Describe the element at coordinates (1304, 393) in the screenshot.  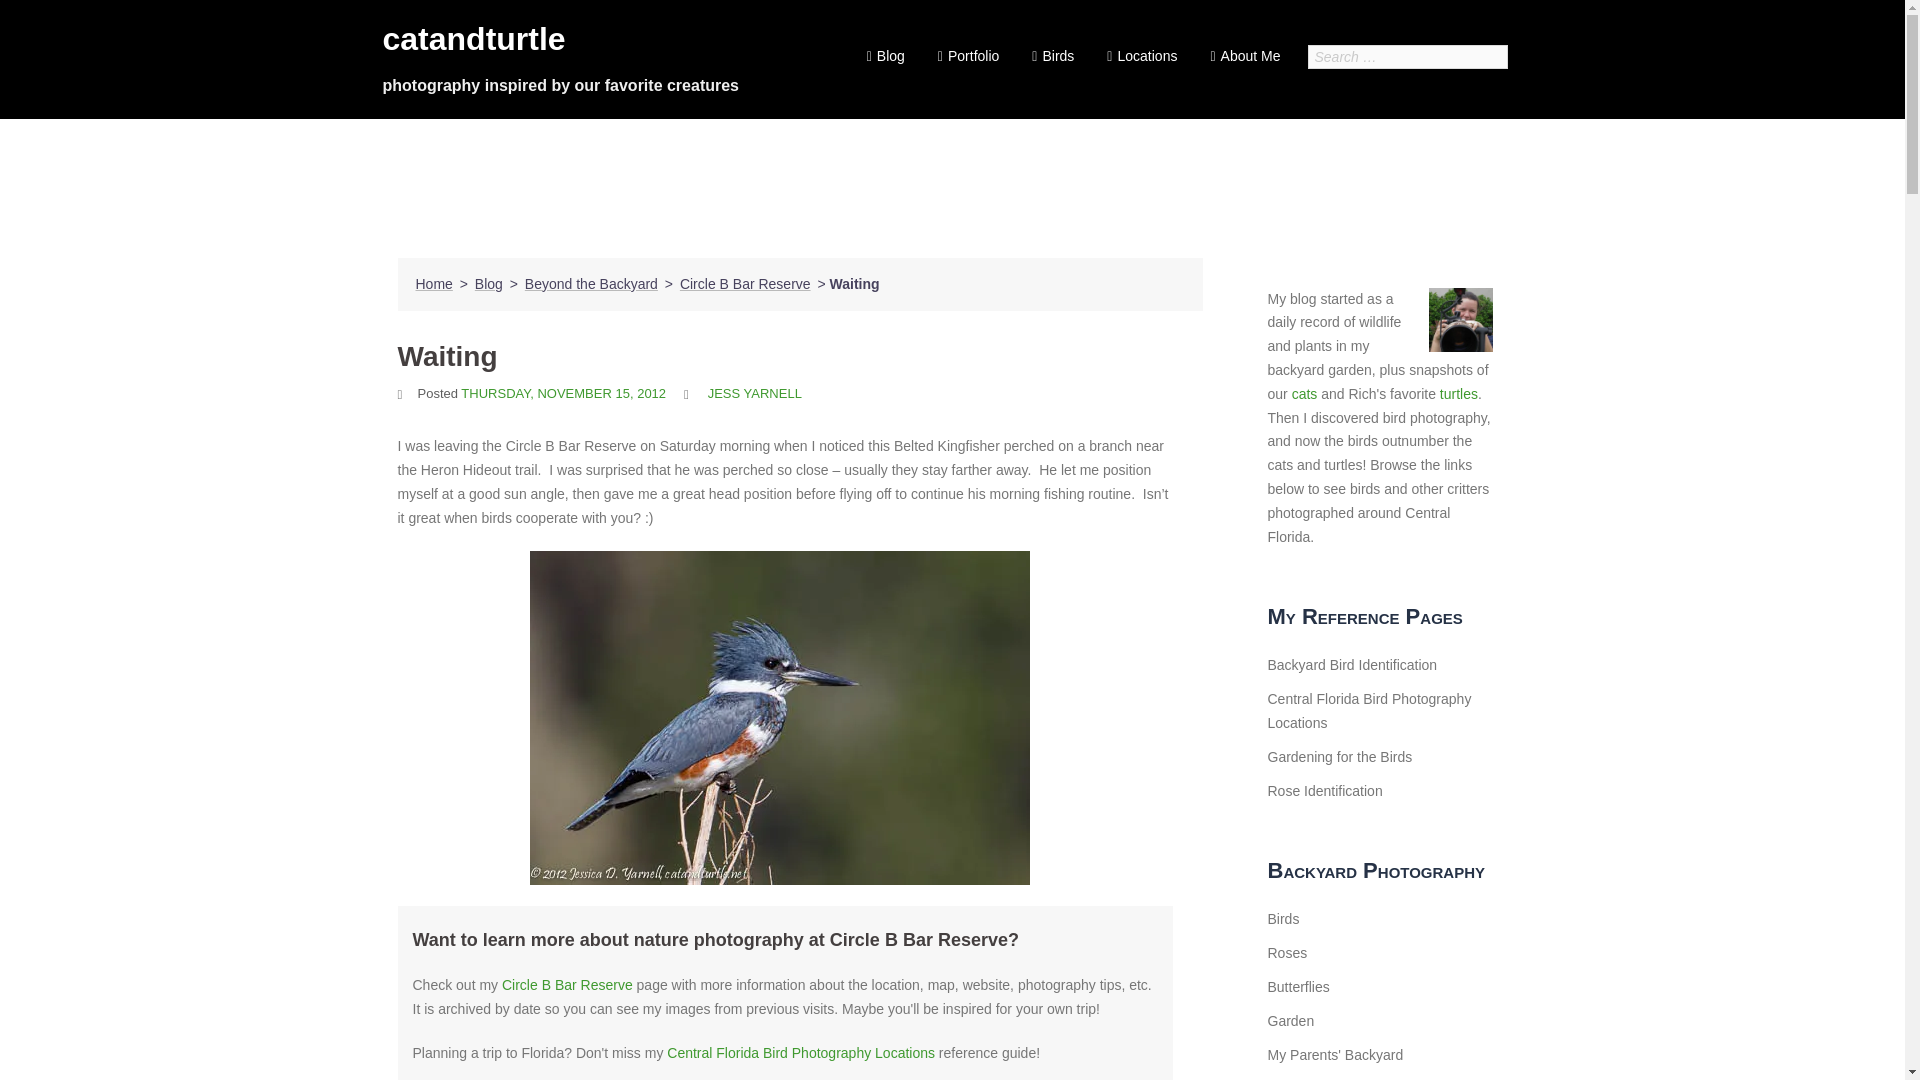
I see `cats` at that location.